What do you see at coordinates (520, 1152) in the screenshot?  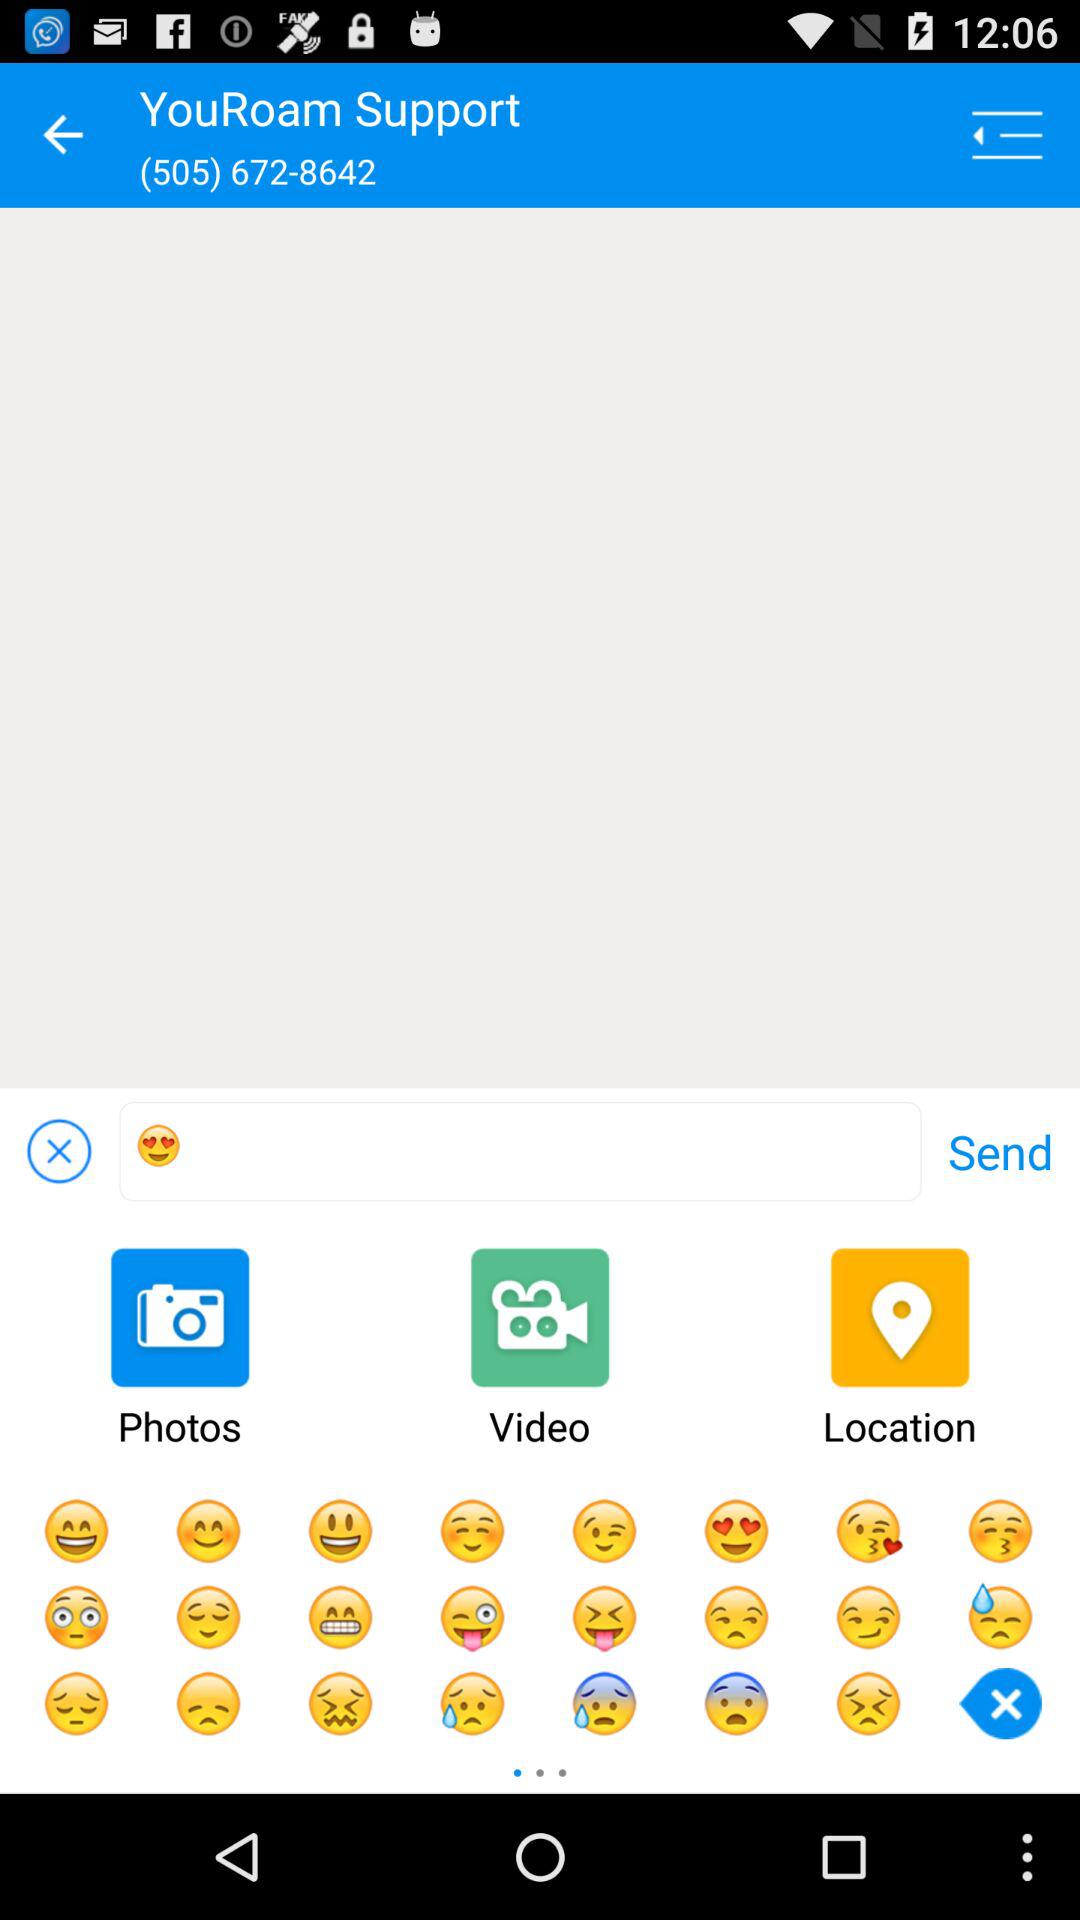 I see `press app next to the send icon` at bounding box center [520, 1152].